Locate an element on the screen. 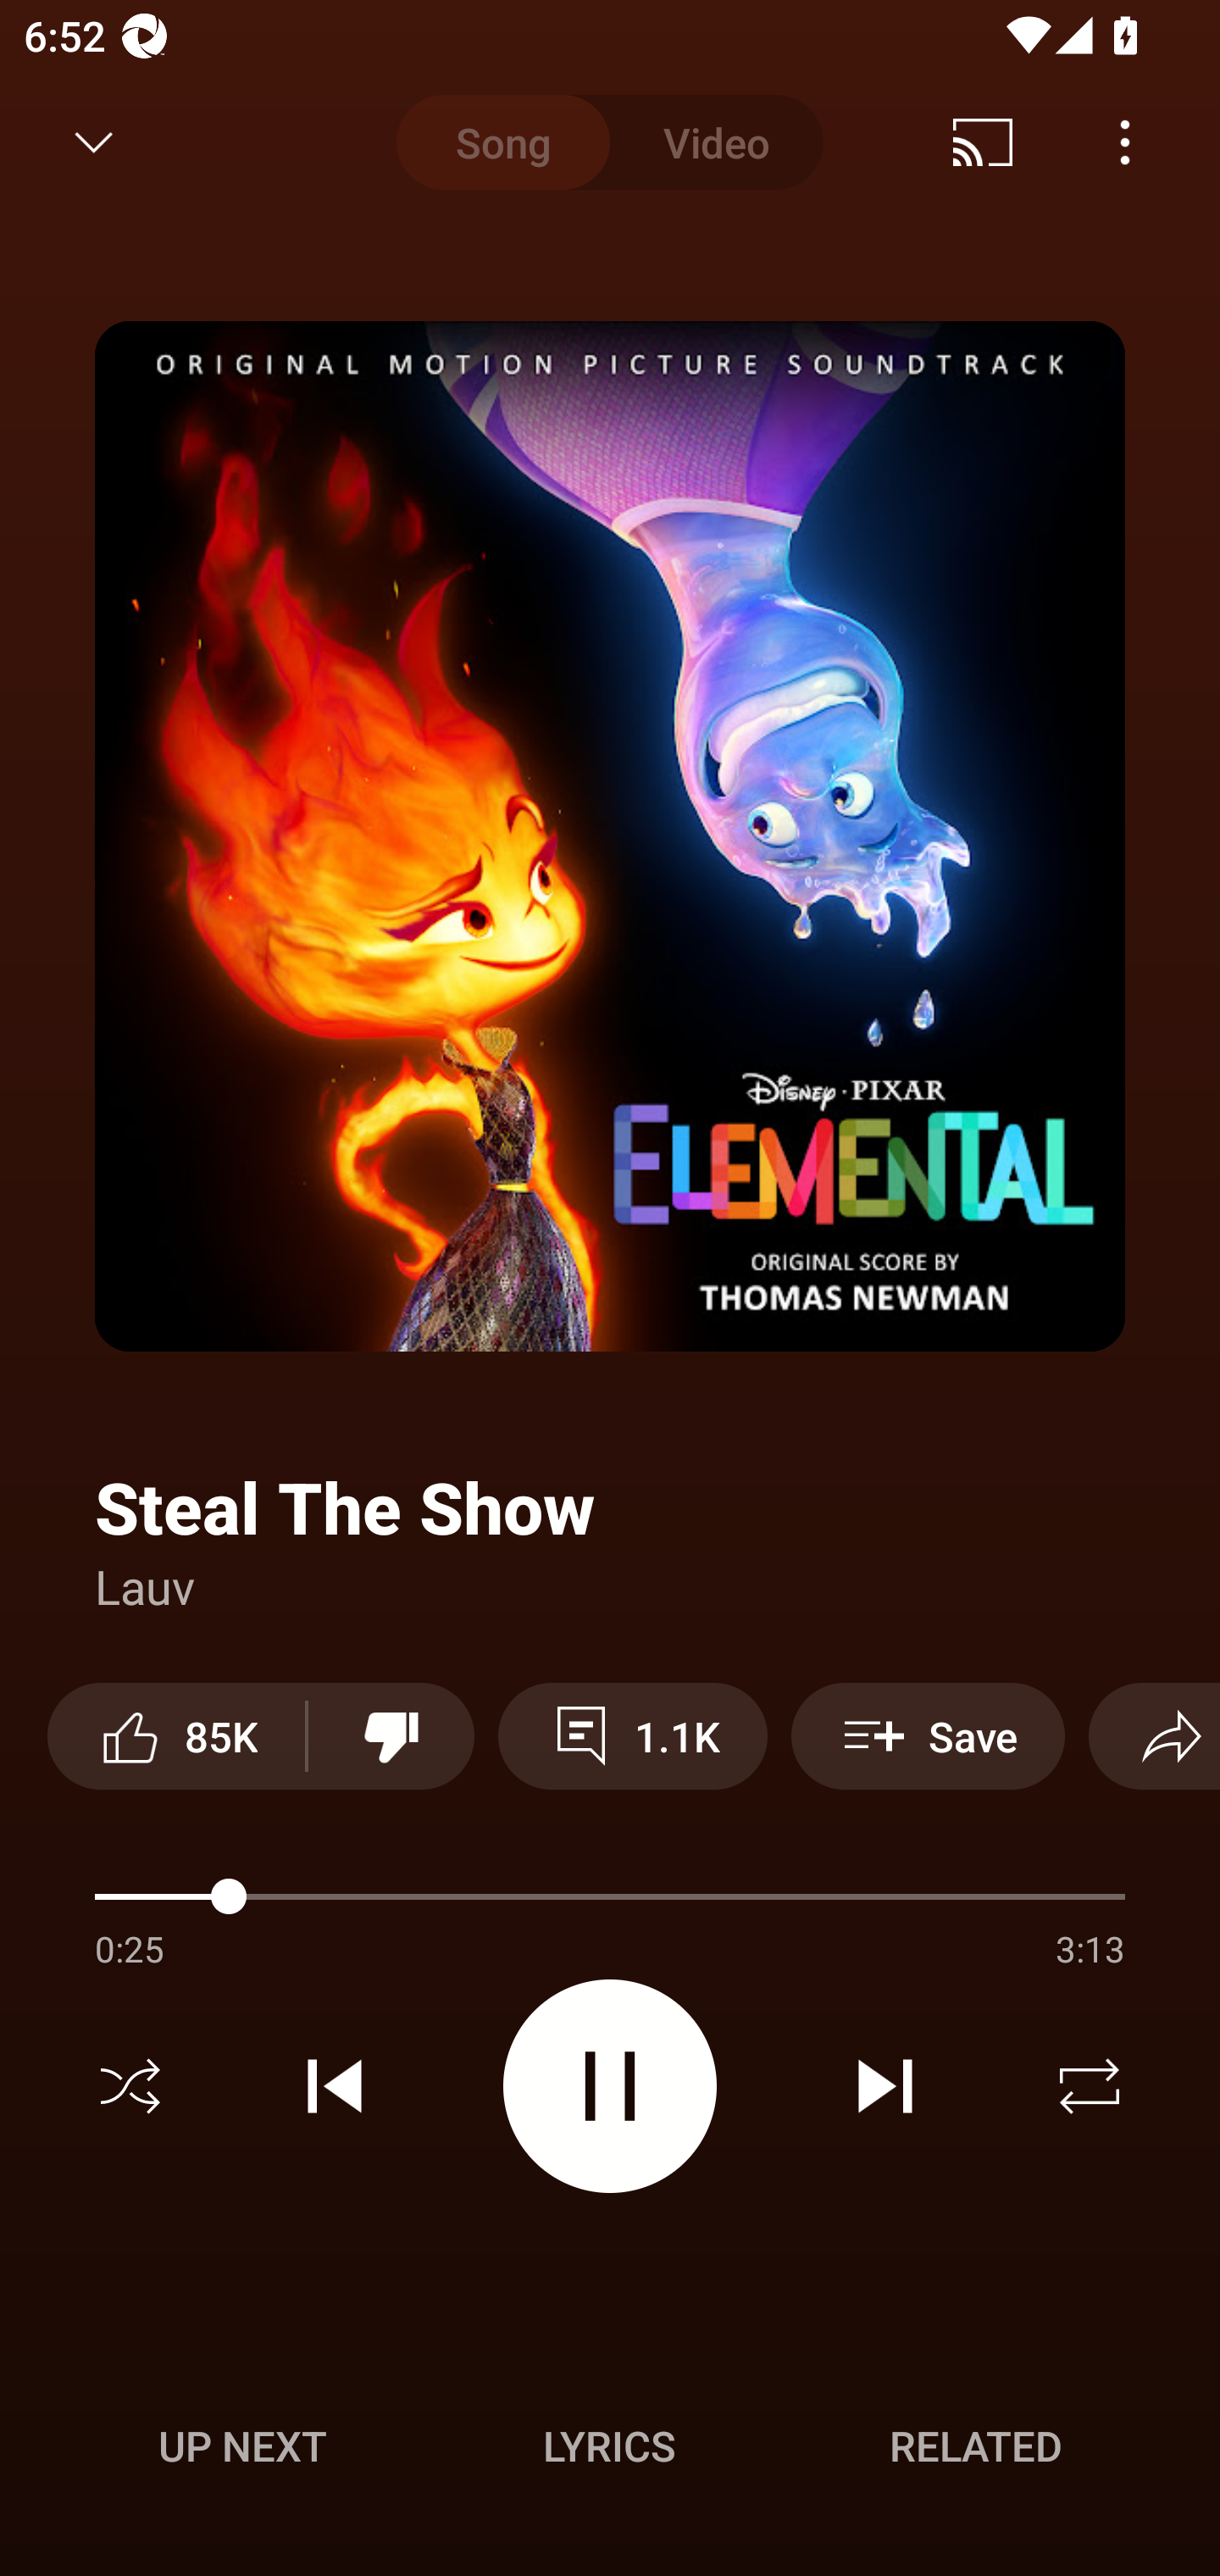 Image resolution: width=1220 pixels, height=2576 pixels. Undo dislike is located at coordinates (391, 1735).